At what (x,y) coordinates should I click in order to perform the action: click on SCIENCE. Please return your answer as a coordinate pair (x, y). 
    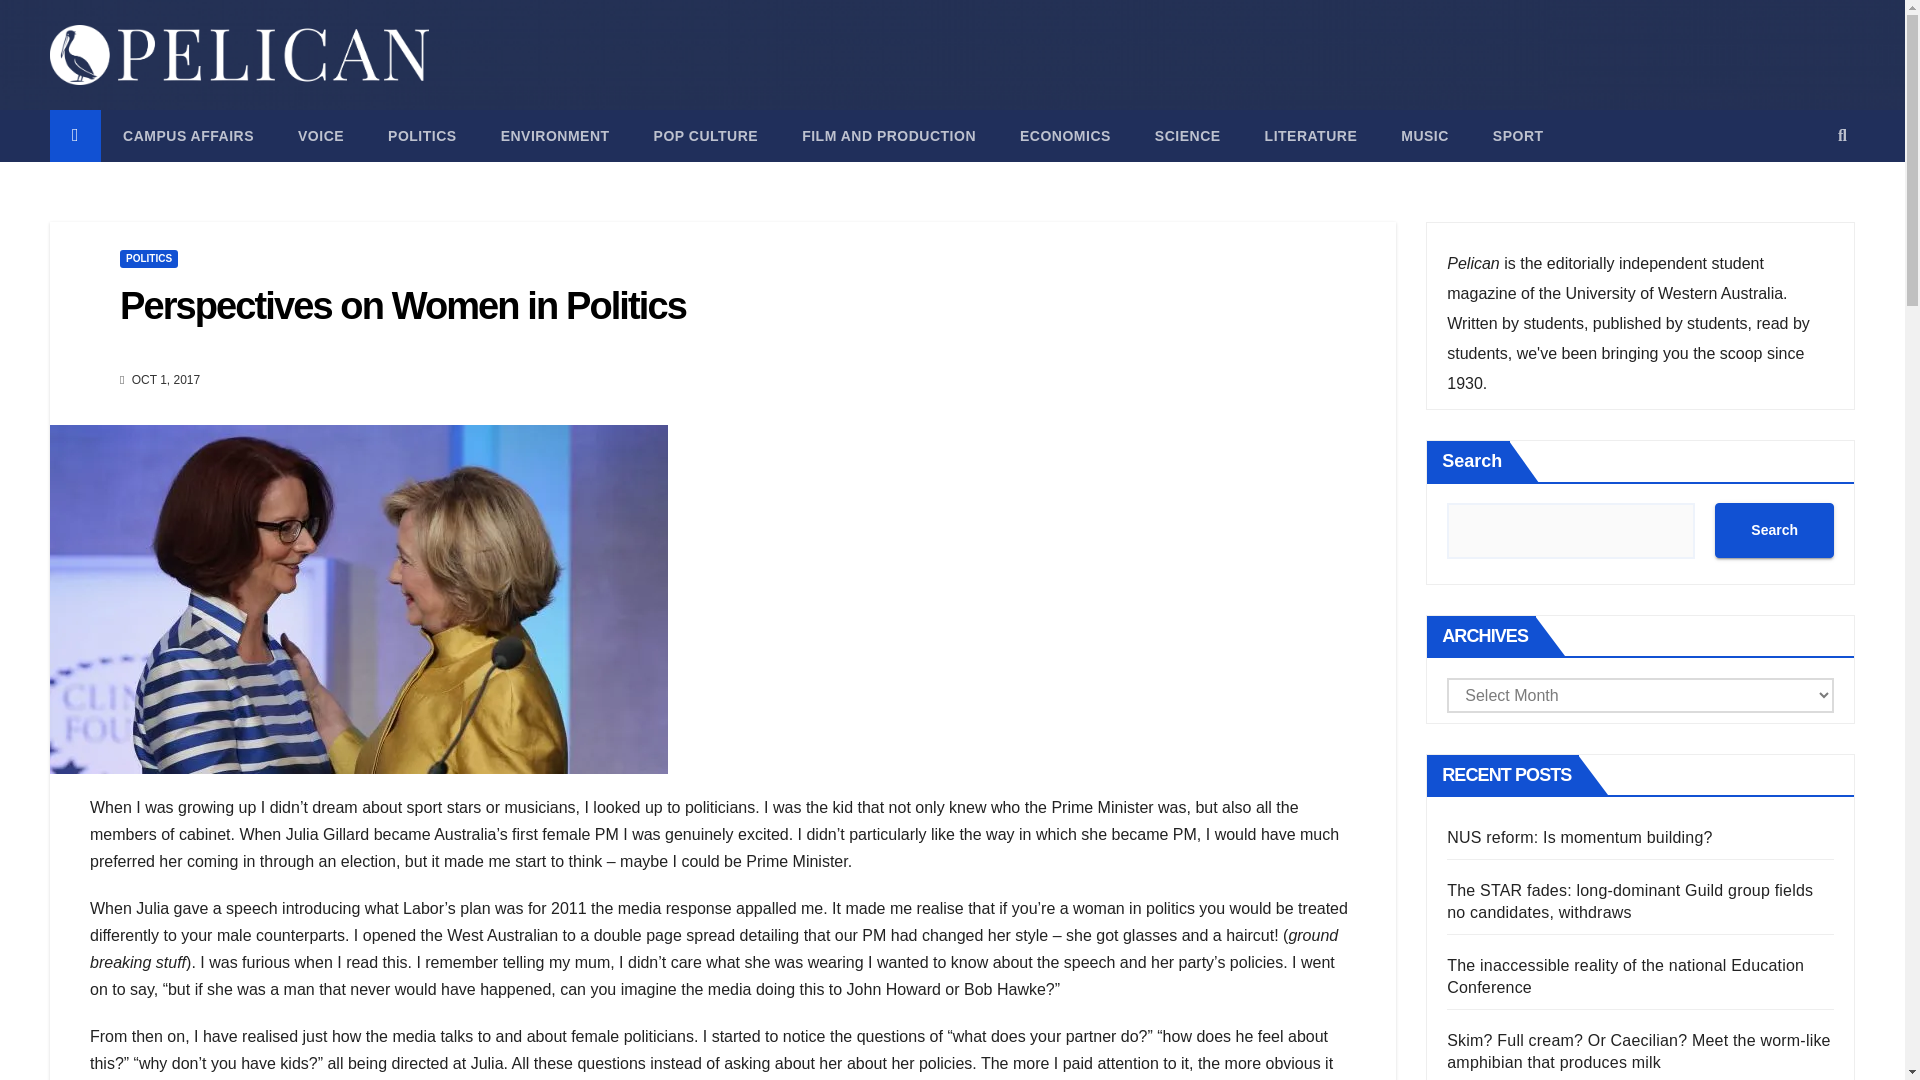
    Looking at the image, I should click on (1187, 136).